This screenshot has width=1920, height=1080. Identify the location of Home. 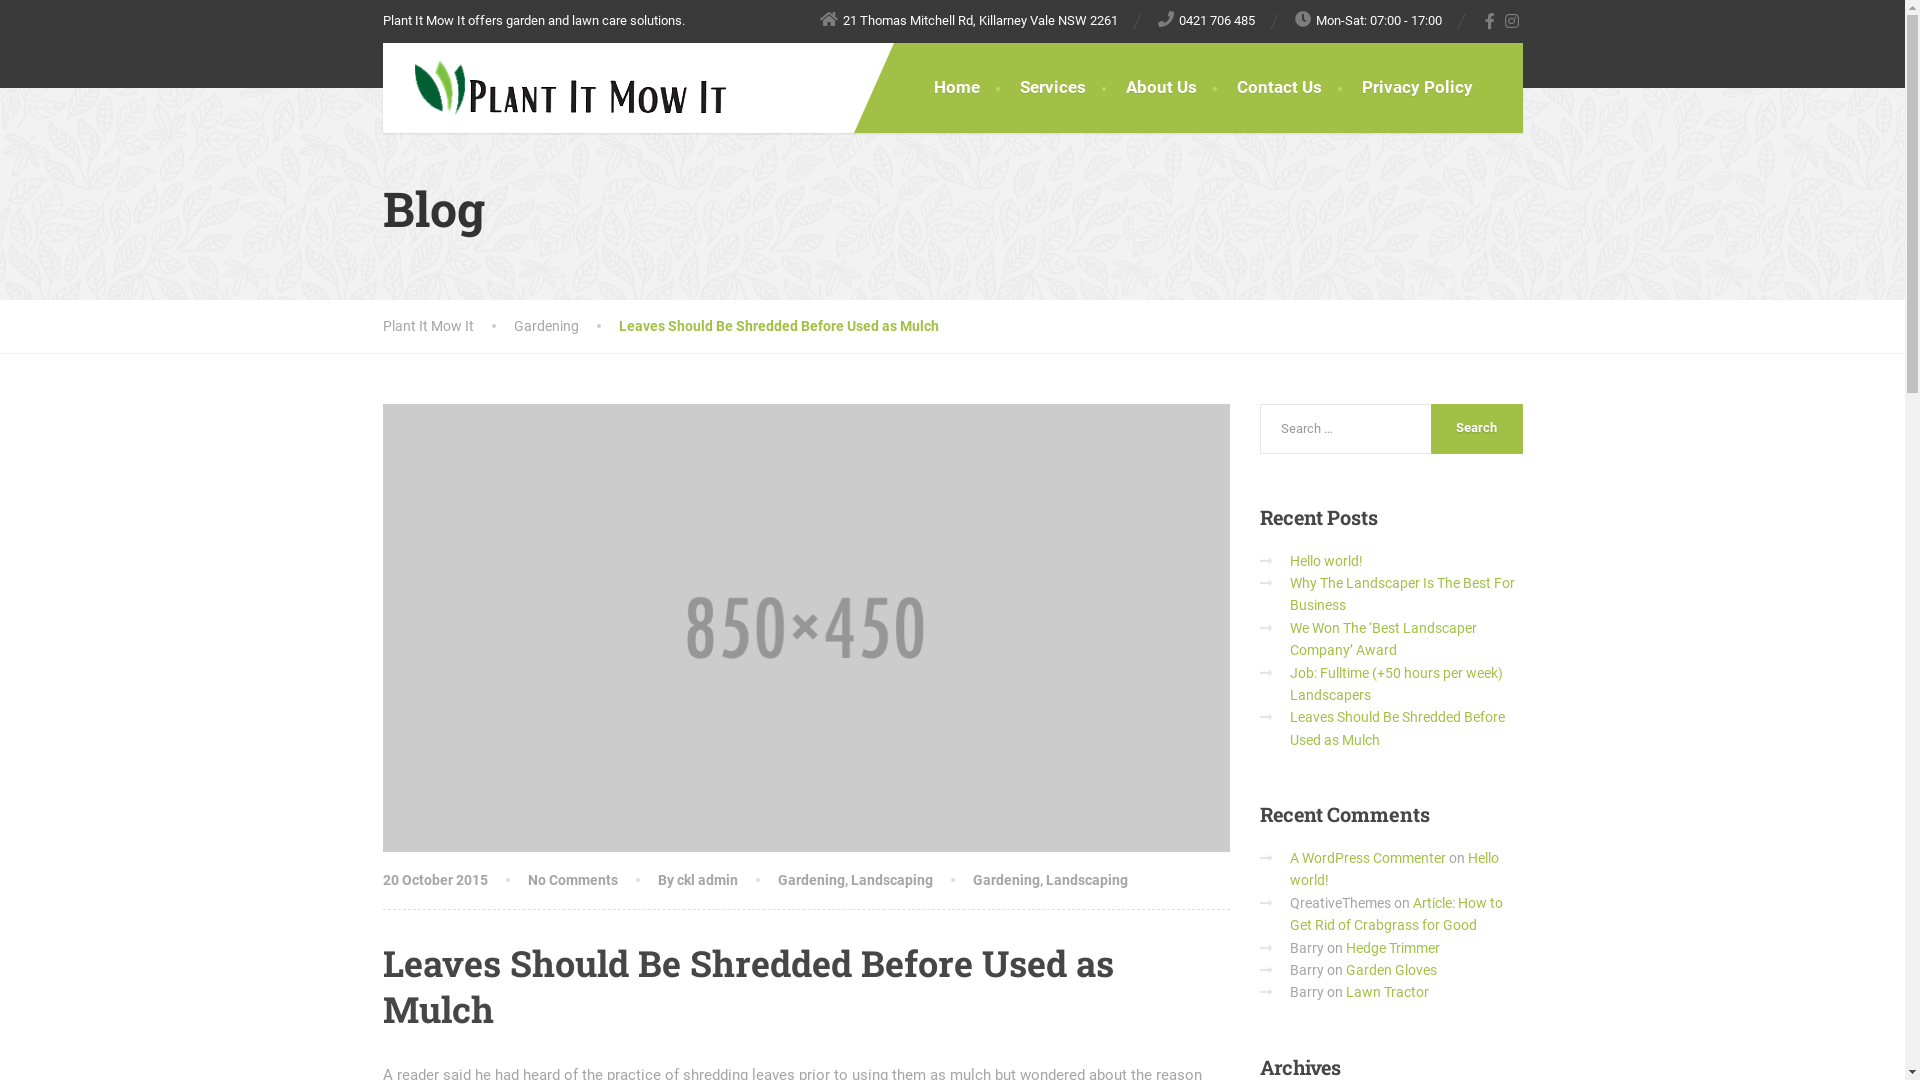
(957, 88).